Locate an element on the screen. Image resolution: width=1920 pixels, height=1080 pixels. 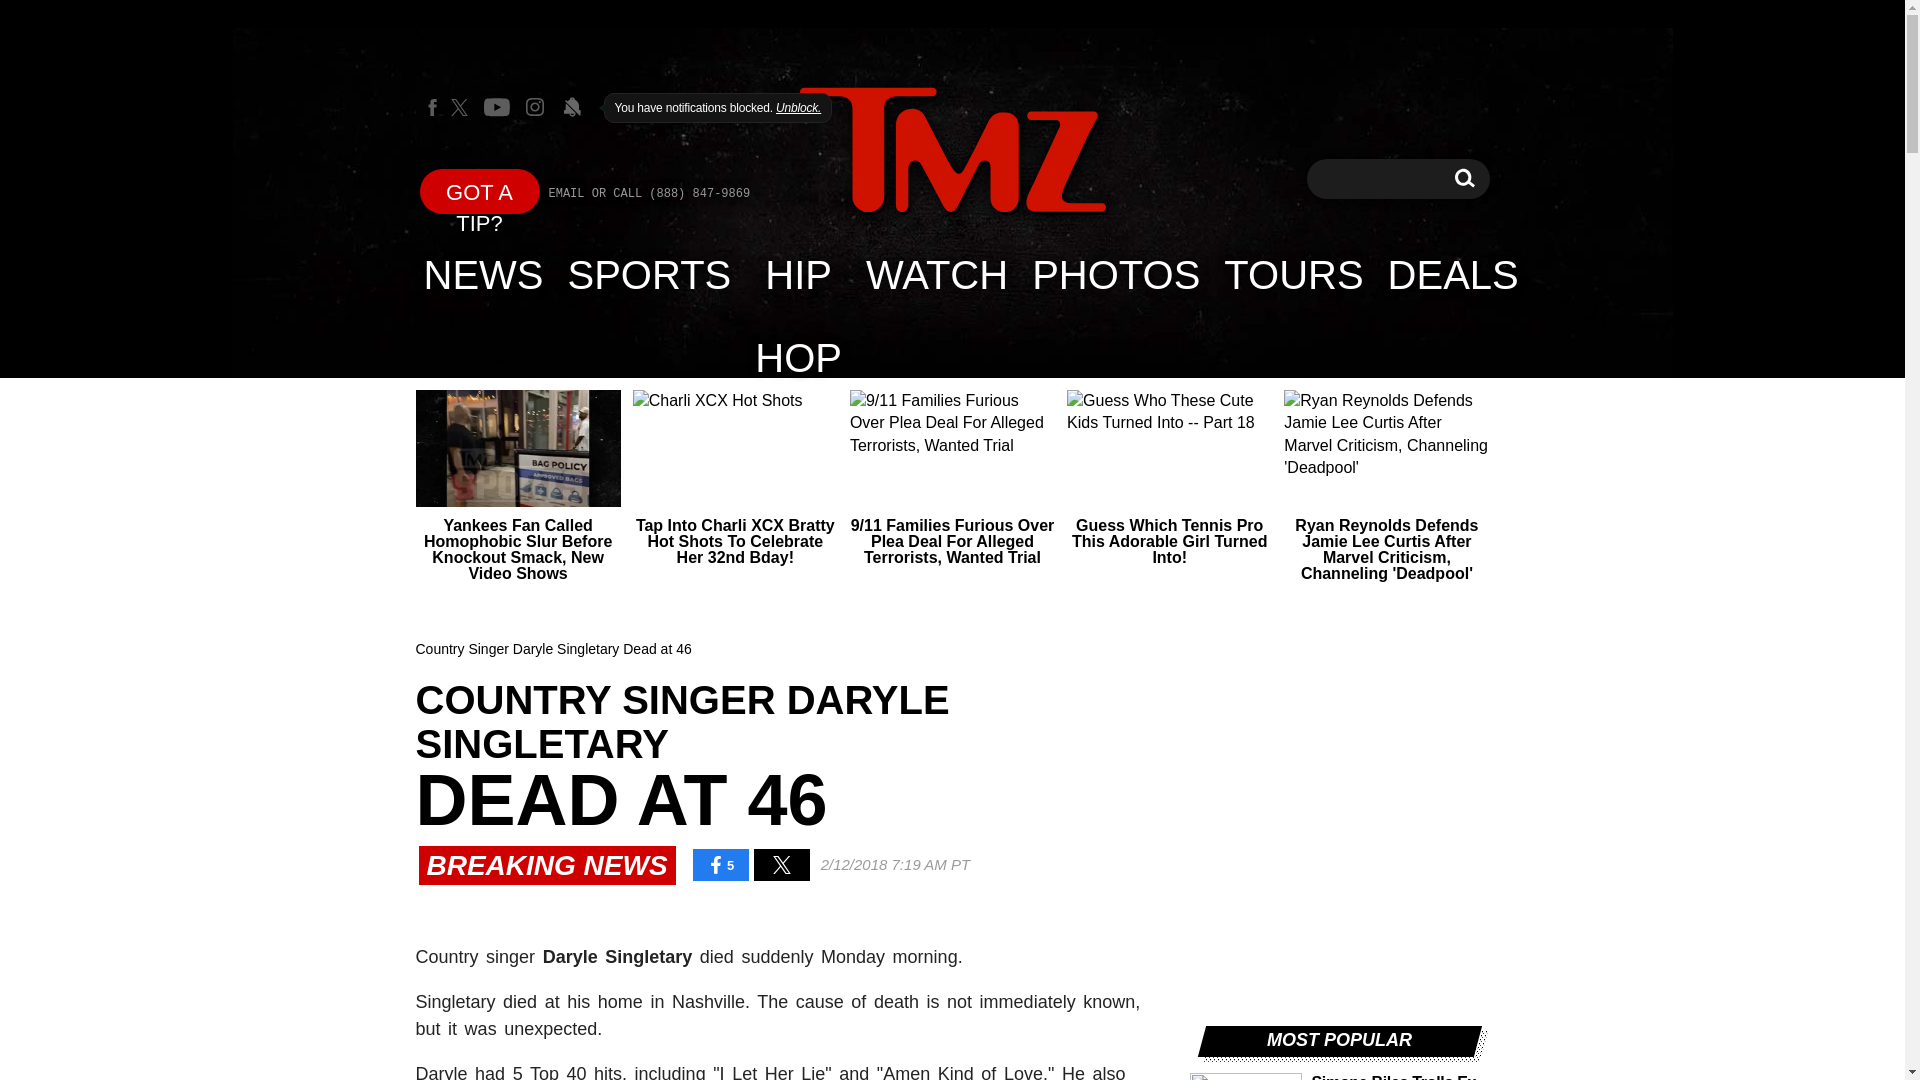
HIP HOP is located at coordinates (480, 190).